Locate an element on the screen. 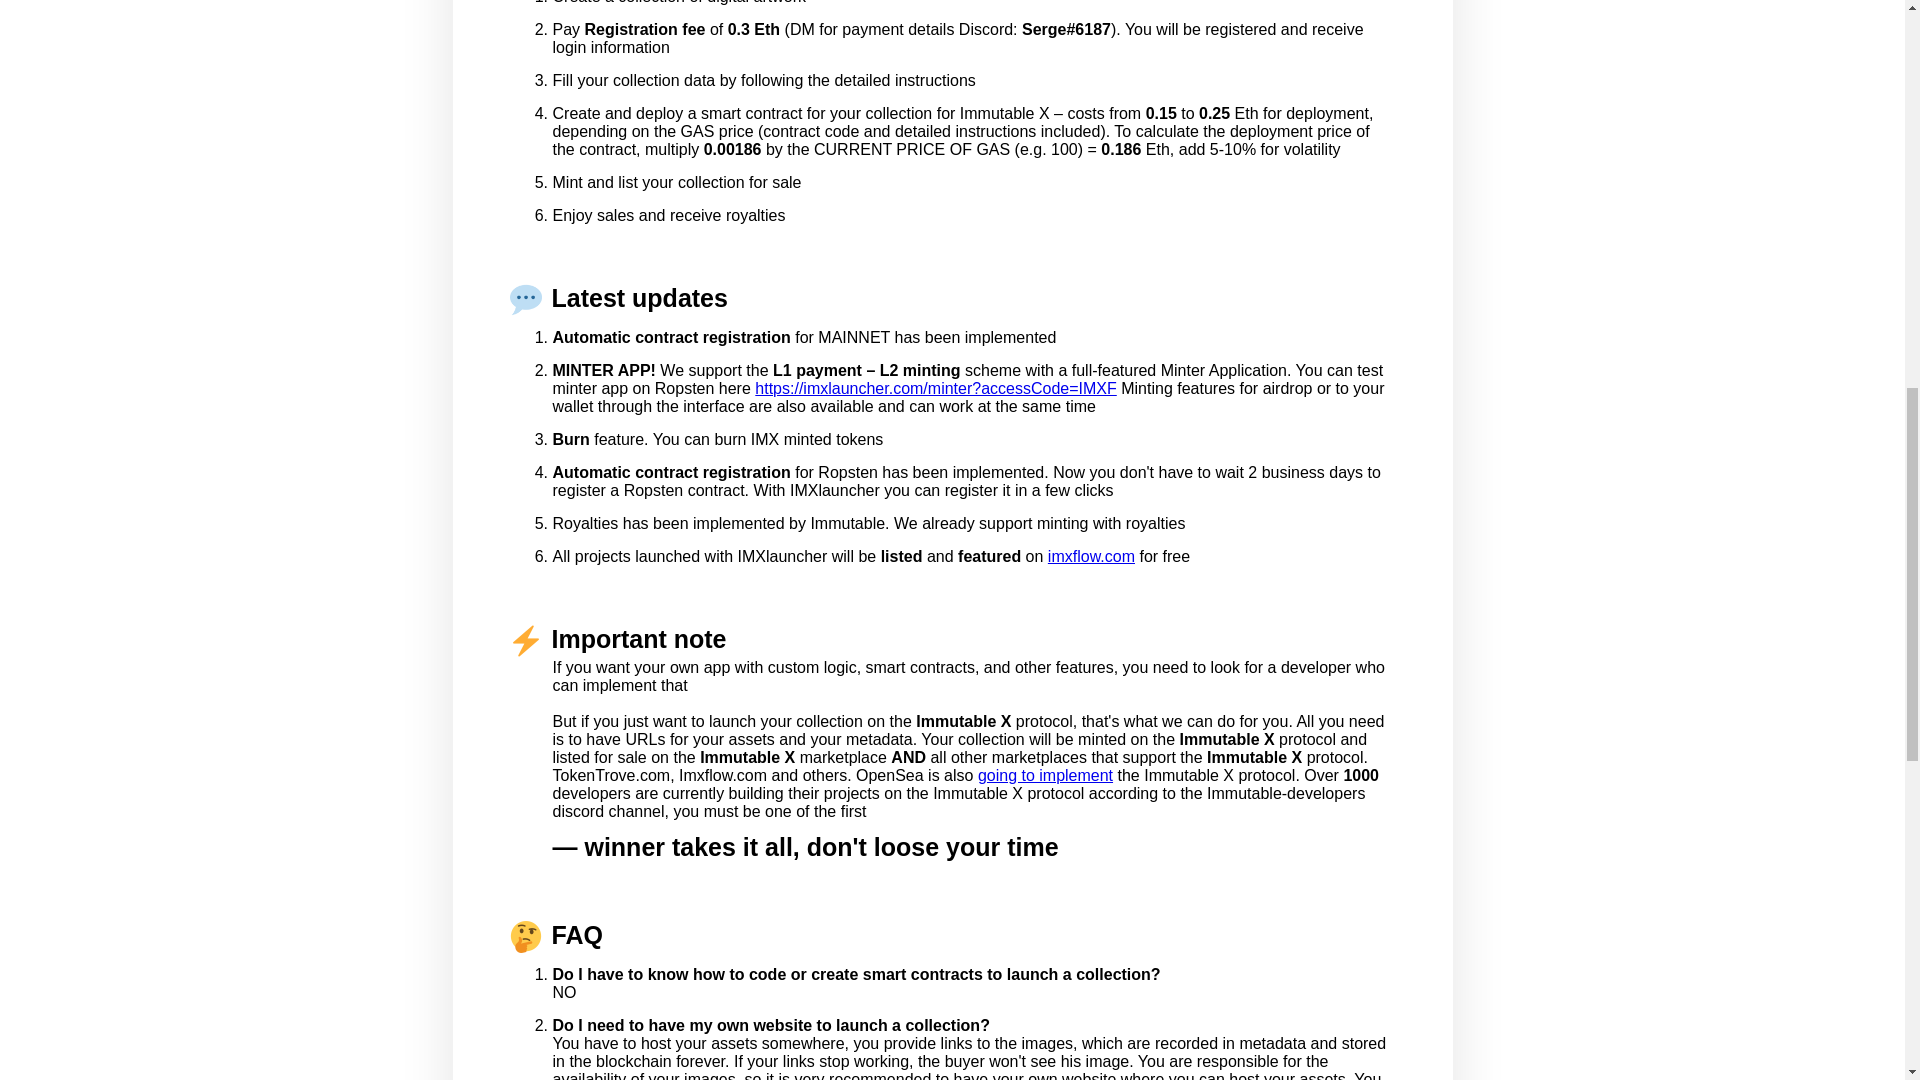 The width and height of the screenshot is (1920, 1080). going to implement is located at coordinates (1045, 775).